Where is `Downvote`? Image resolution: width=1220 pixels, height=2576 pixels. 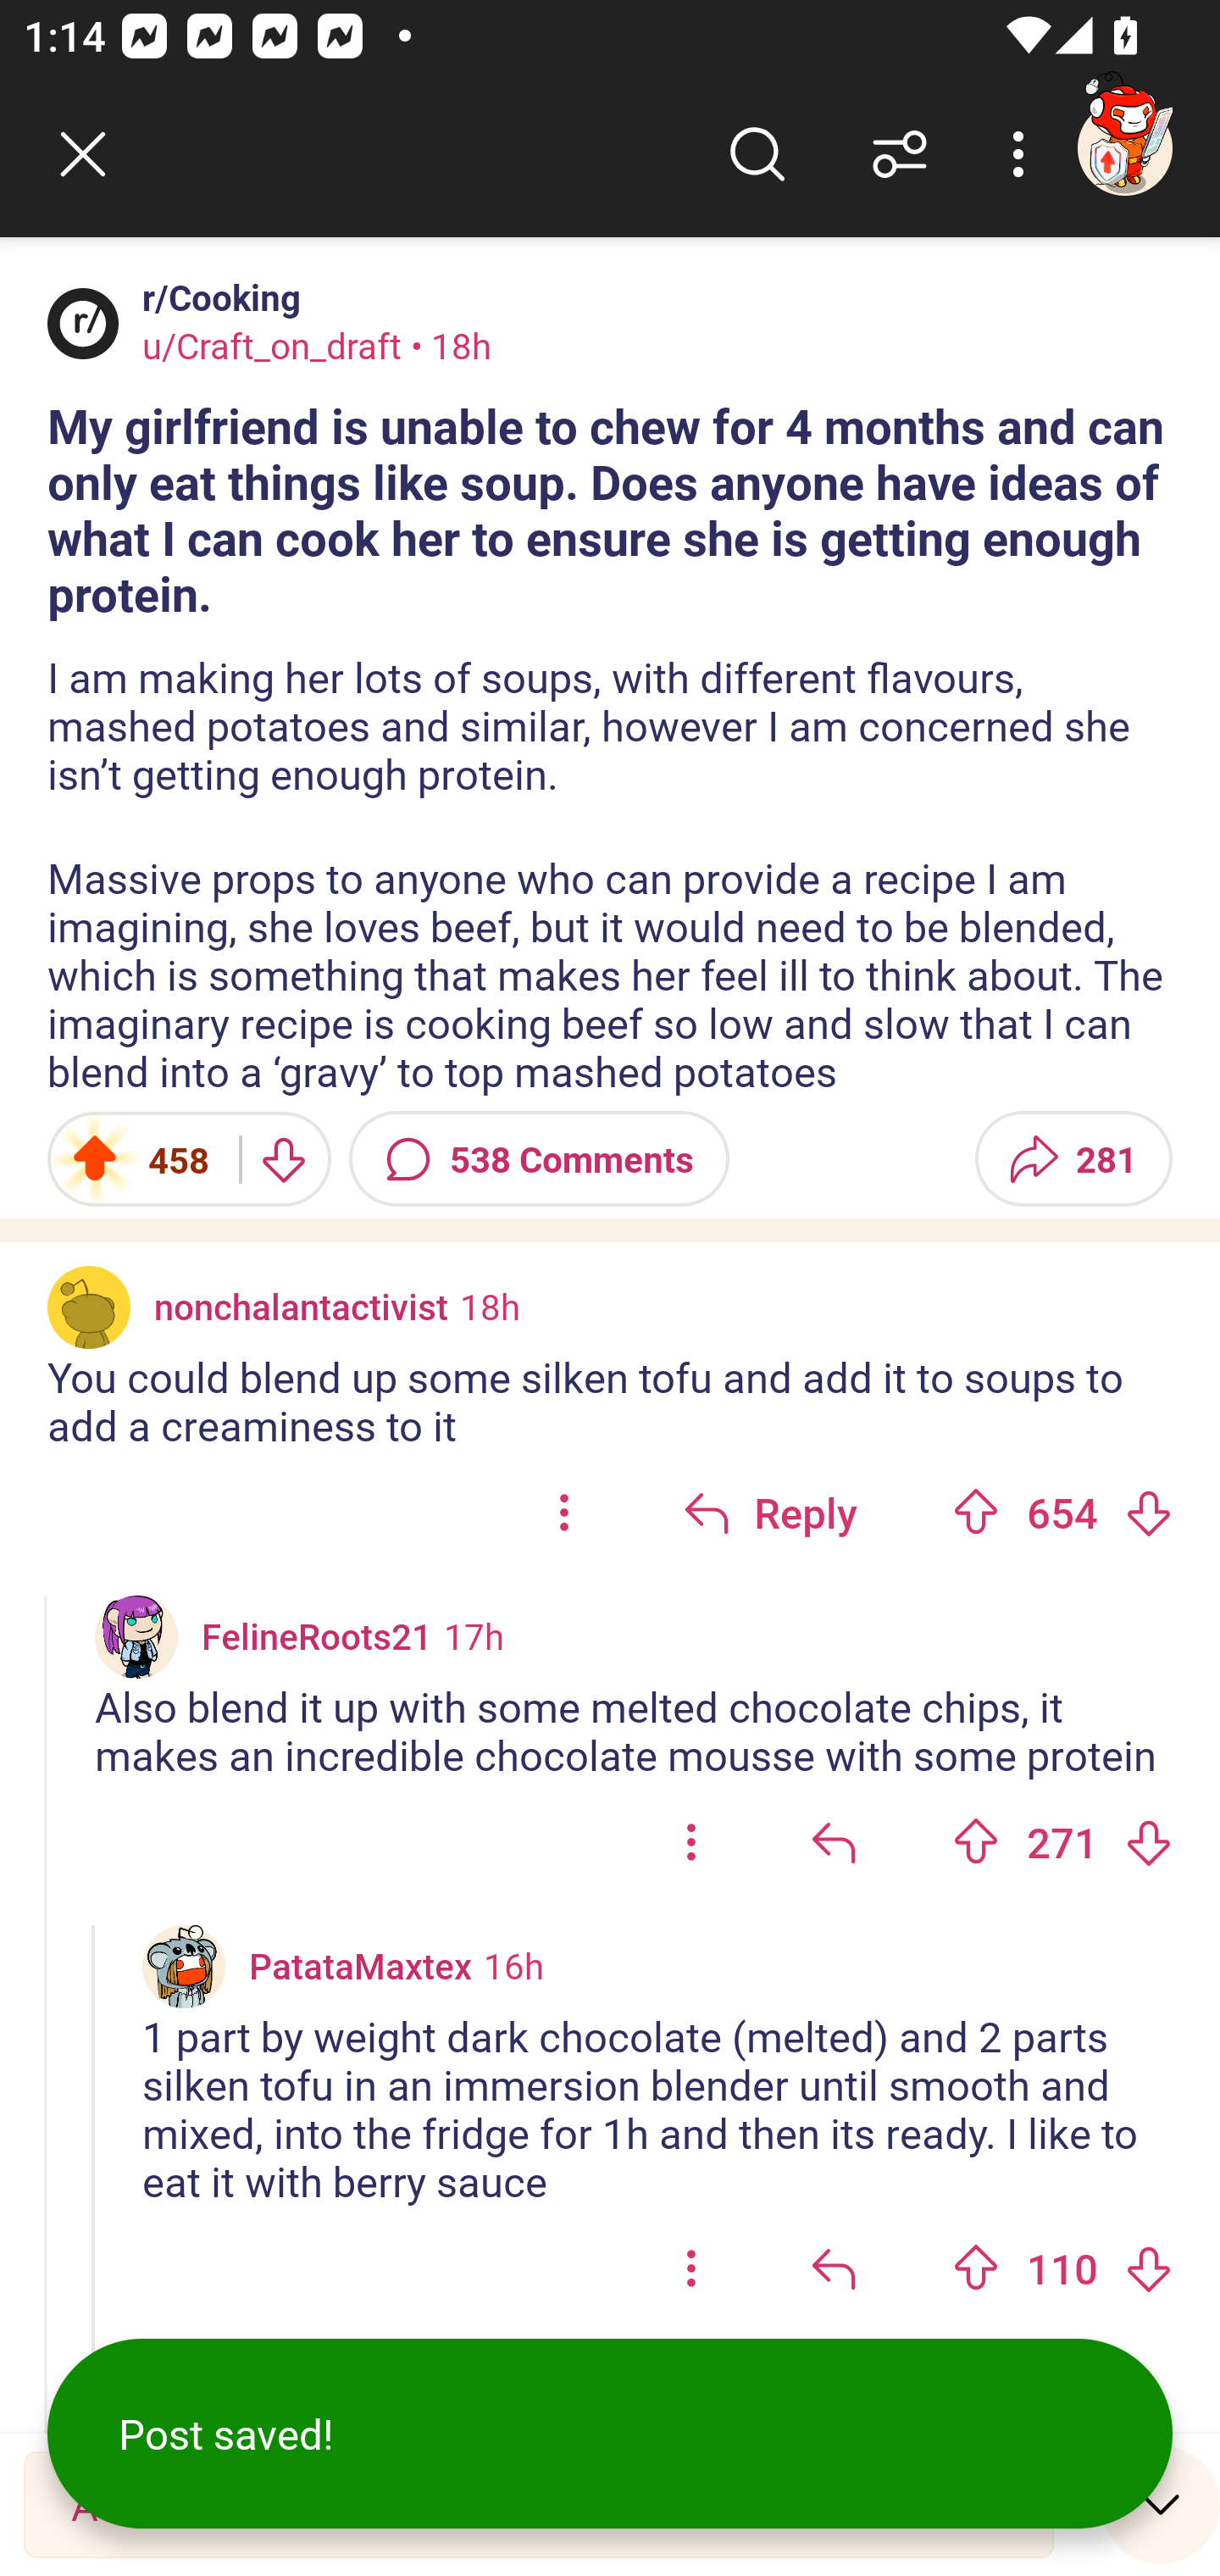
Downvote is located at coordinates (281, 1159).